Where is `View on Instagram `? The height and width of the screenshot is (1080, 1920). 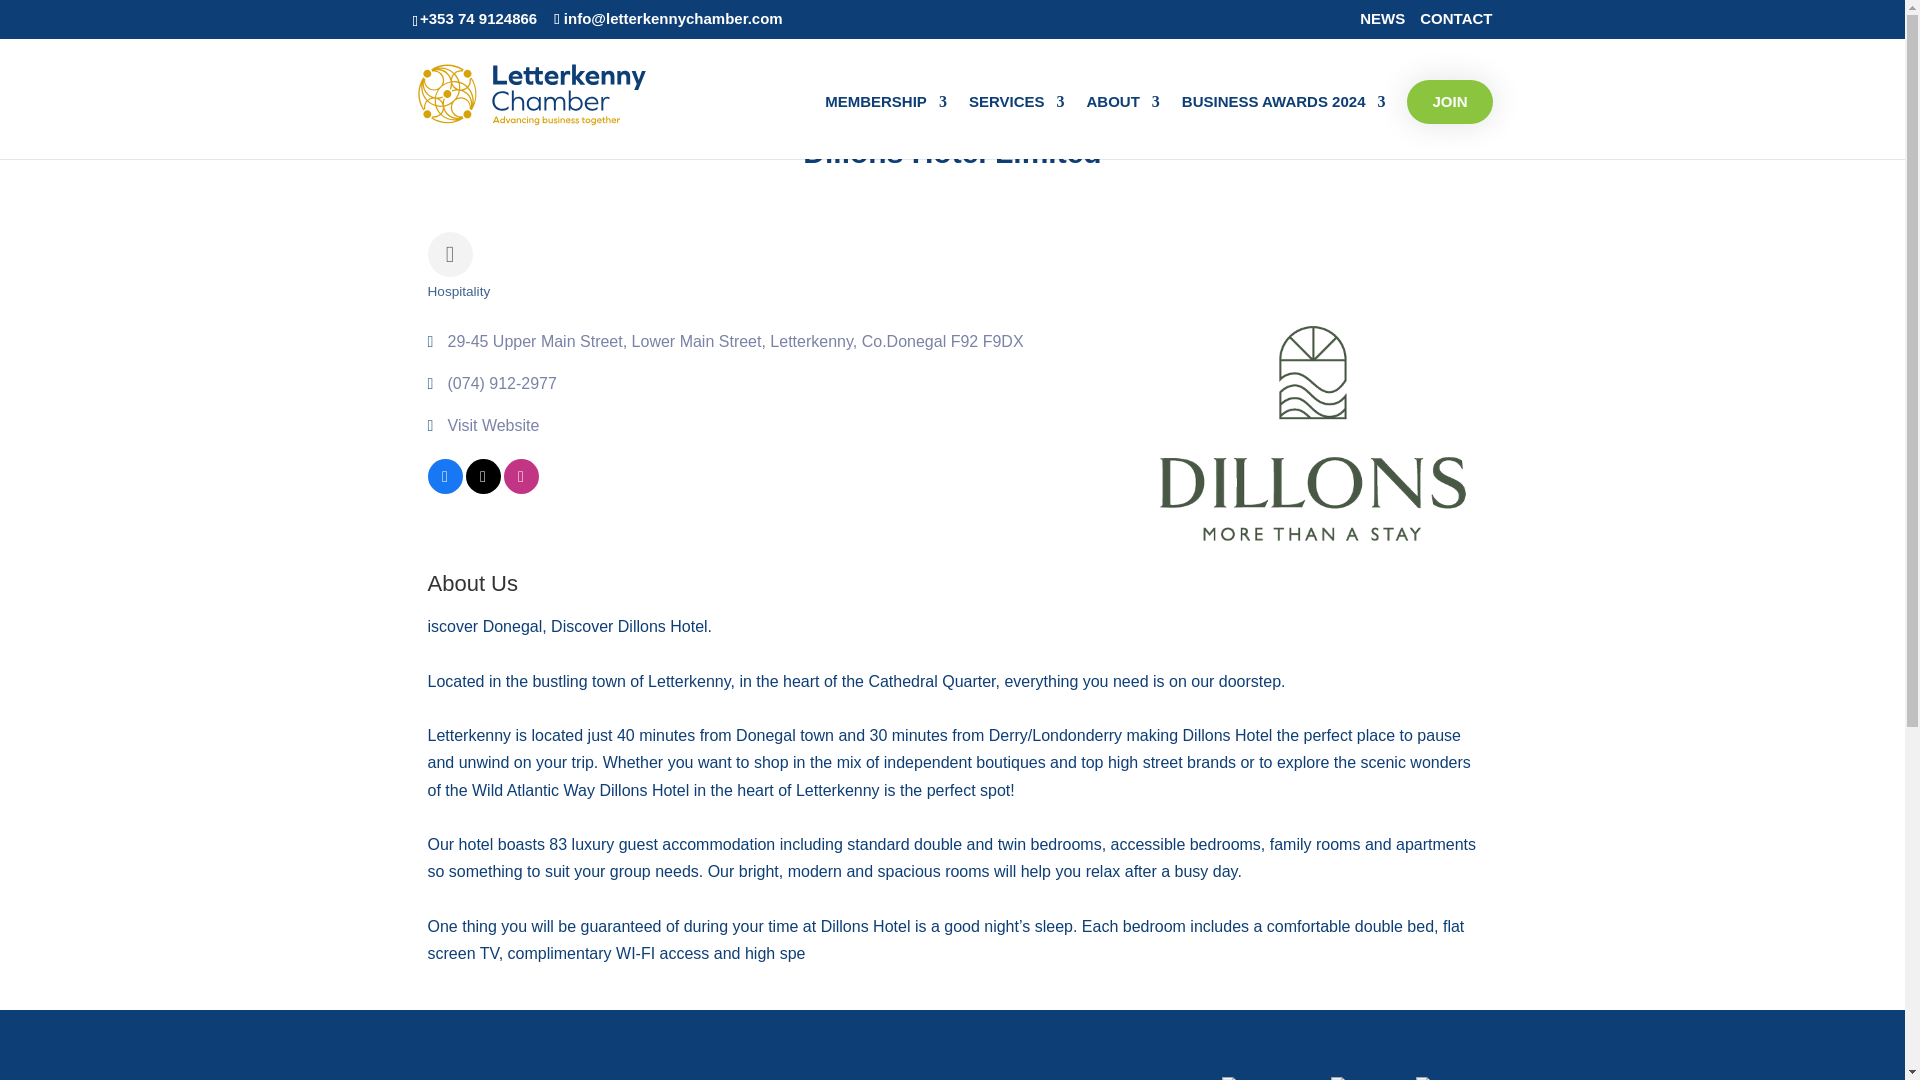
View on Instagram  is located at coordinates (521, 488).